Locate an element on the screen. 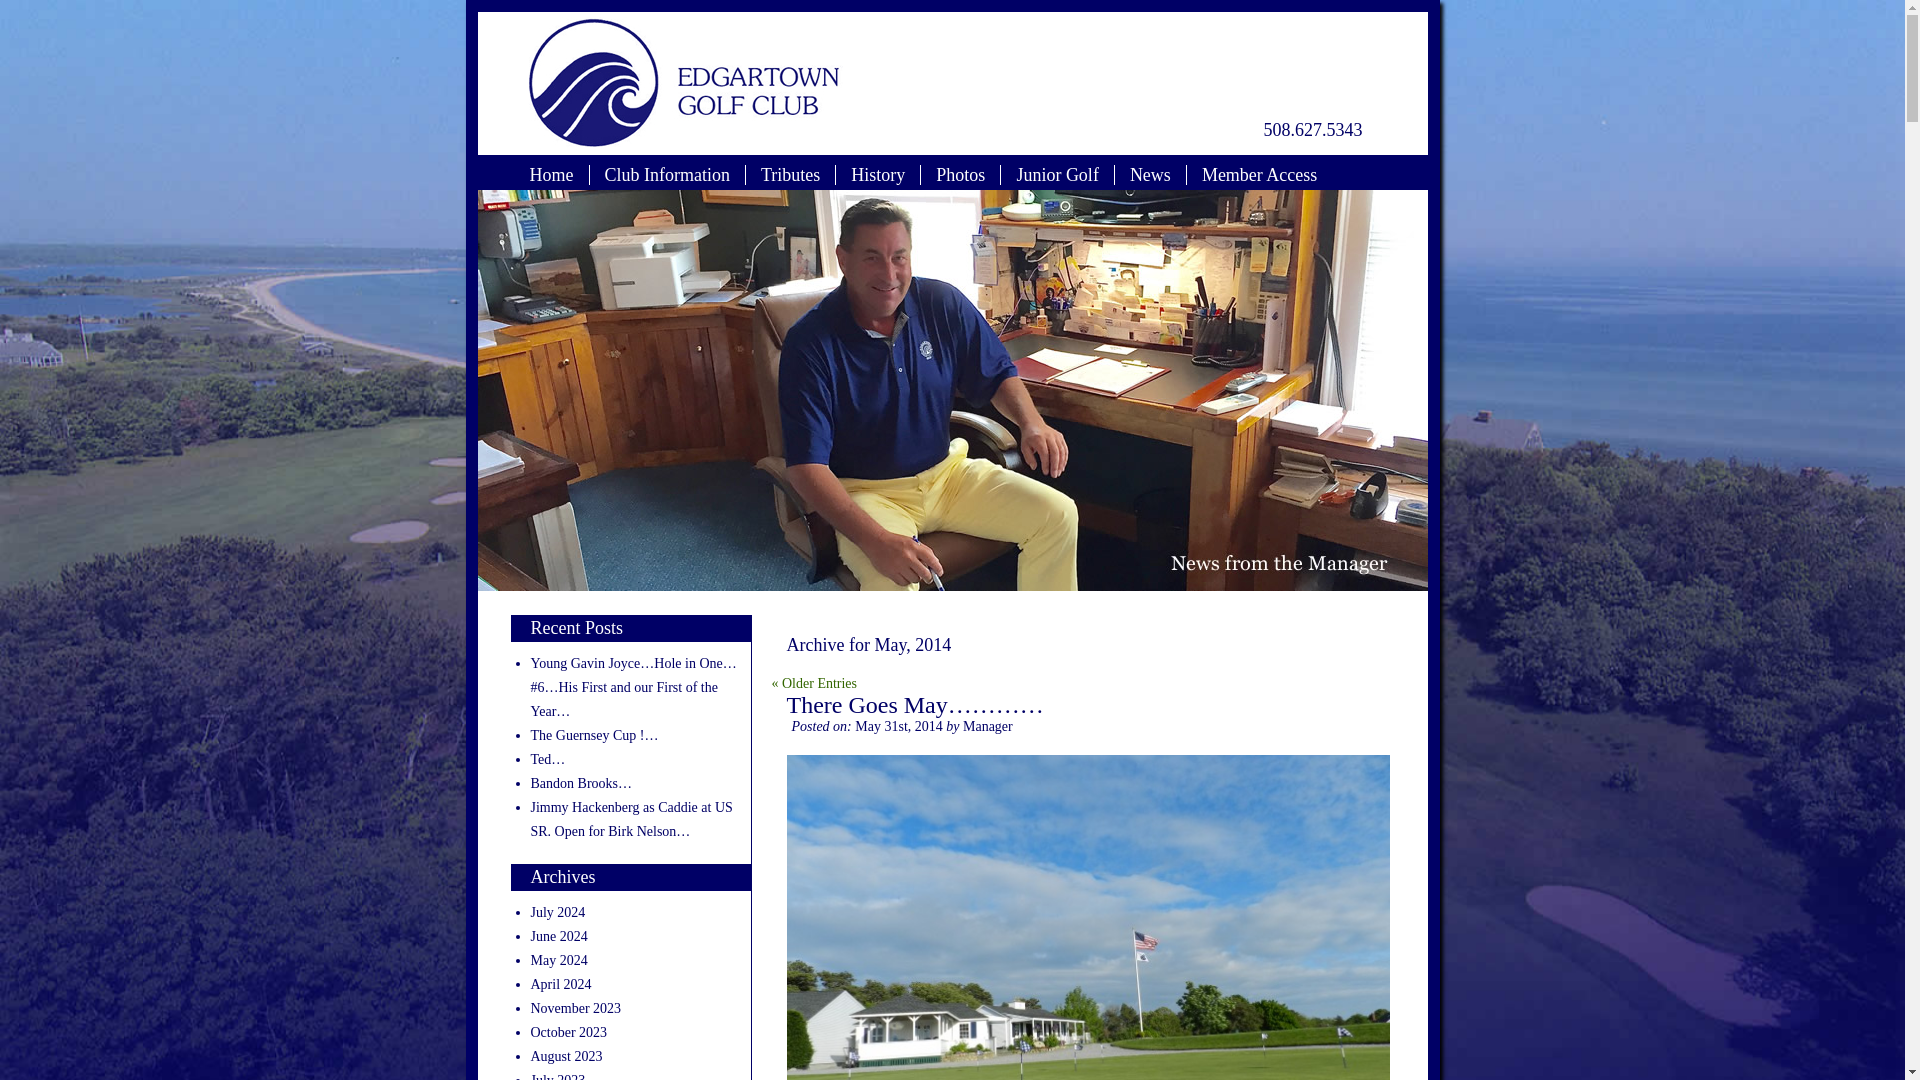 Image resolution: width=1920 pixels, height=1080 pixels. July 2024 is located at coordinates (557, 912).